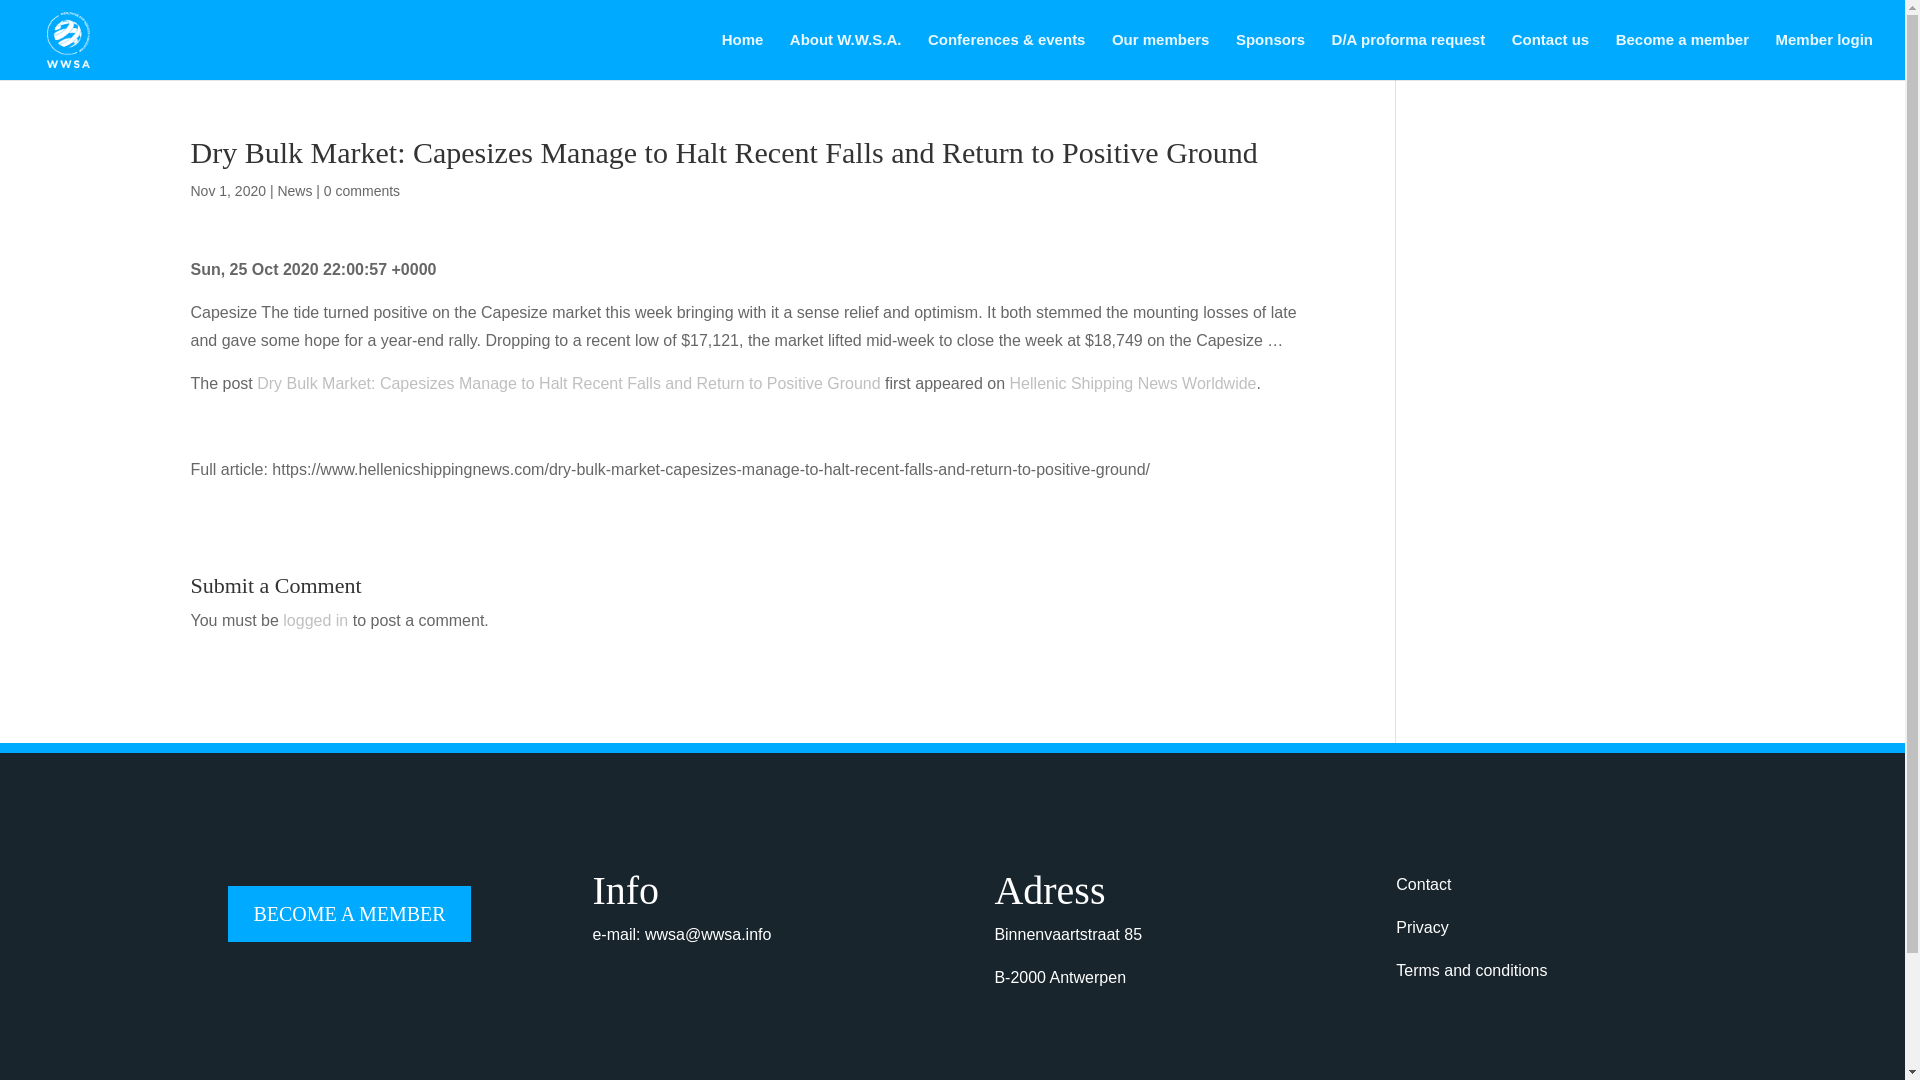 The height and width of the screenshot is (1080, 1920). I want to click on logged in, so click(314, 620).